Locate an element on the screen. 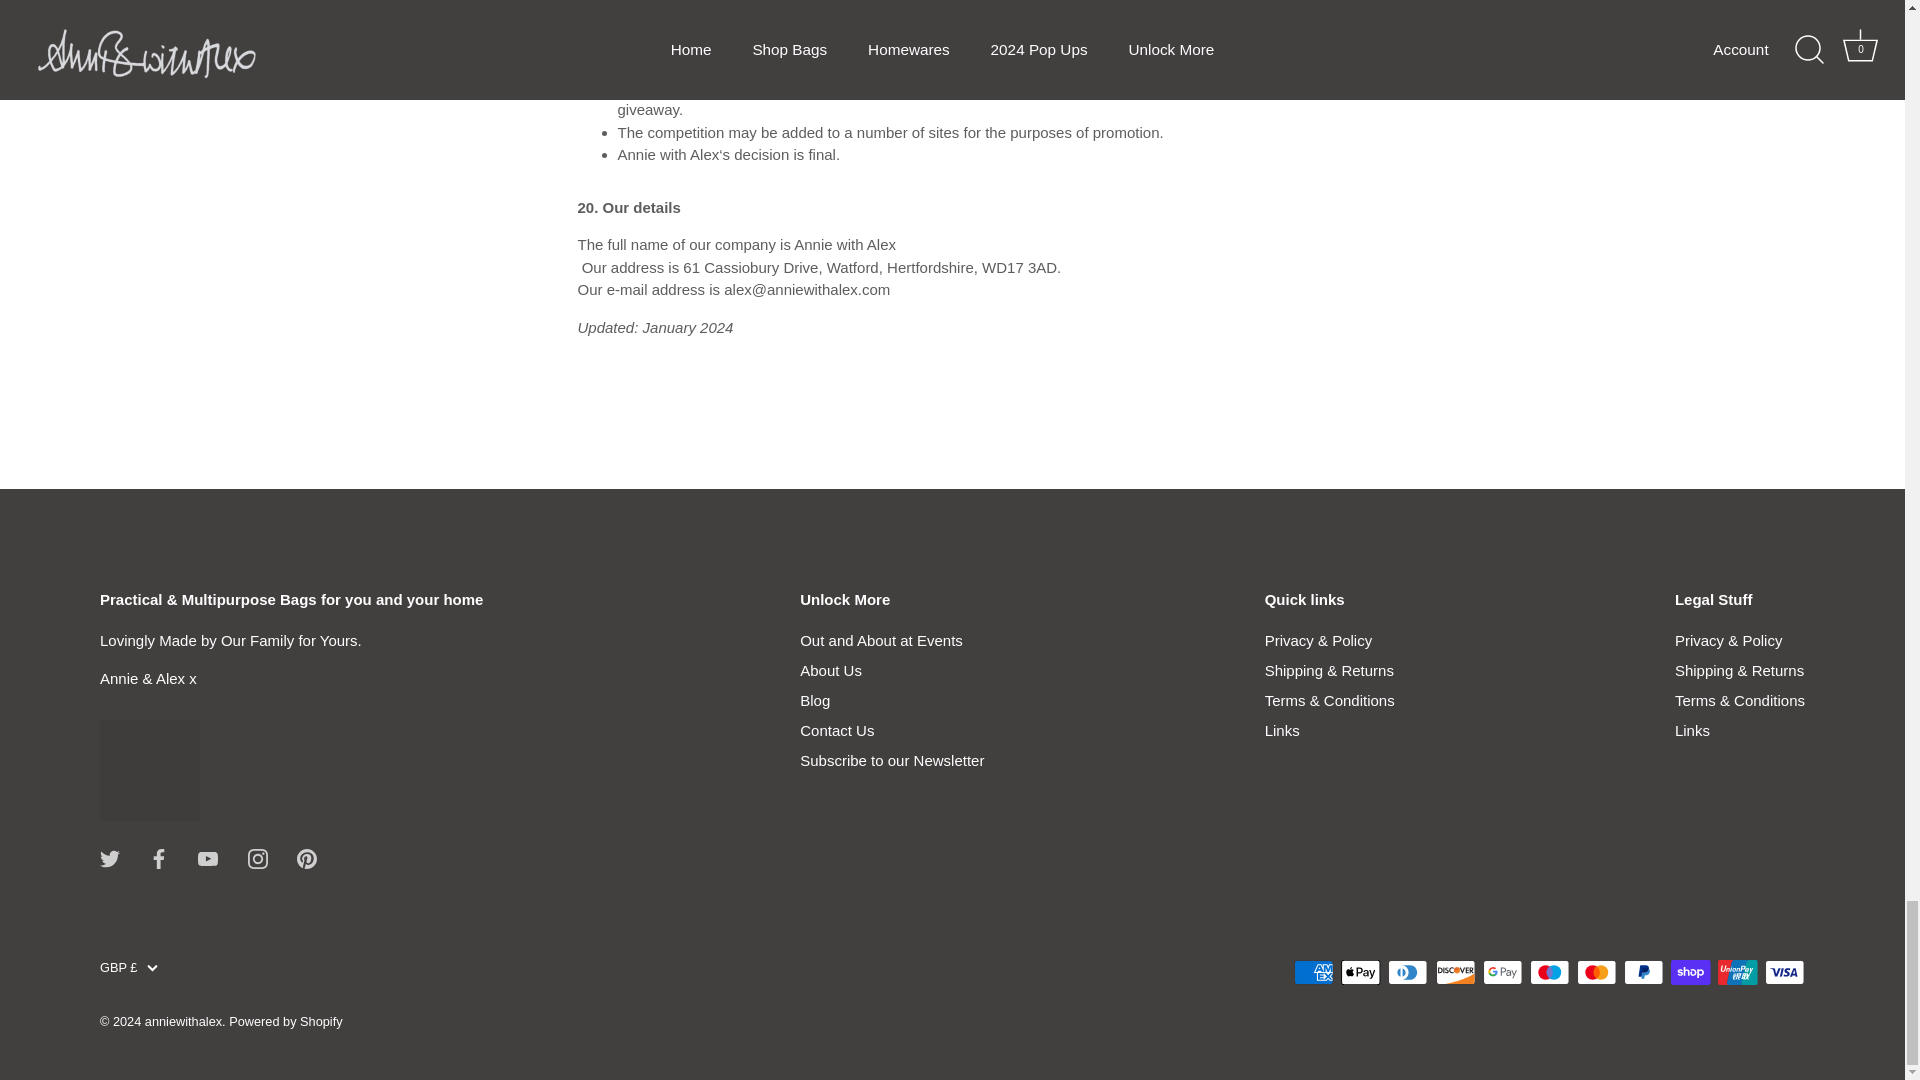 The width and height of the screenshot is (1920, 1080). Union Pay is located at coordinates (1737, 972).